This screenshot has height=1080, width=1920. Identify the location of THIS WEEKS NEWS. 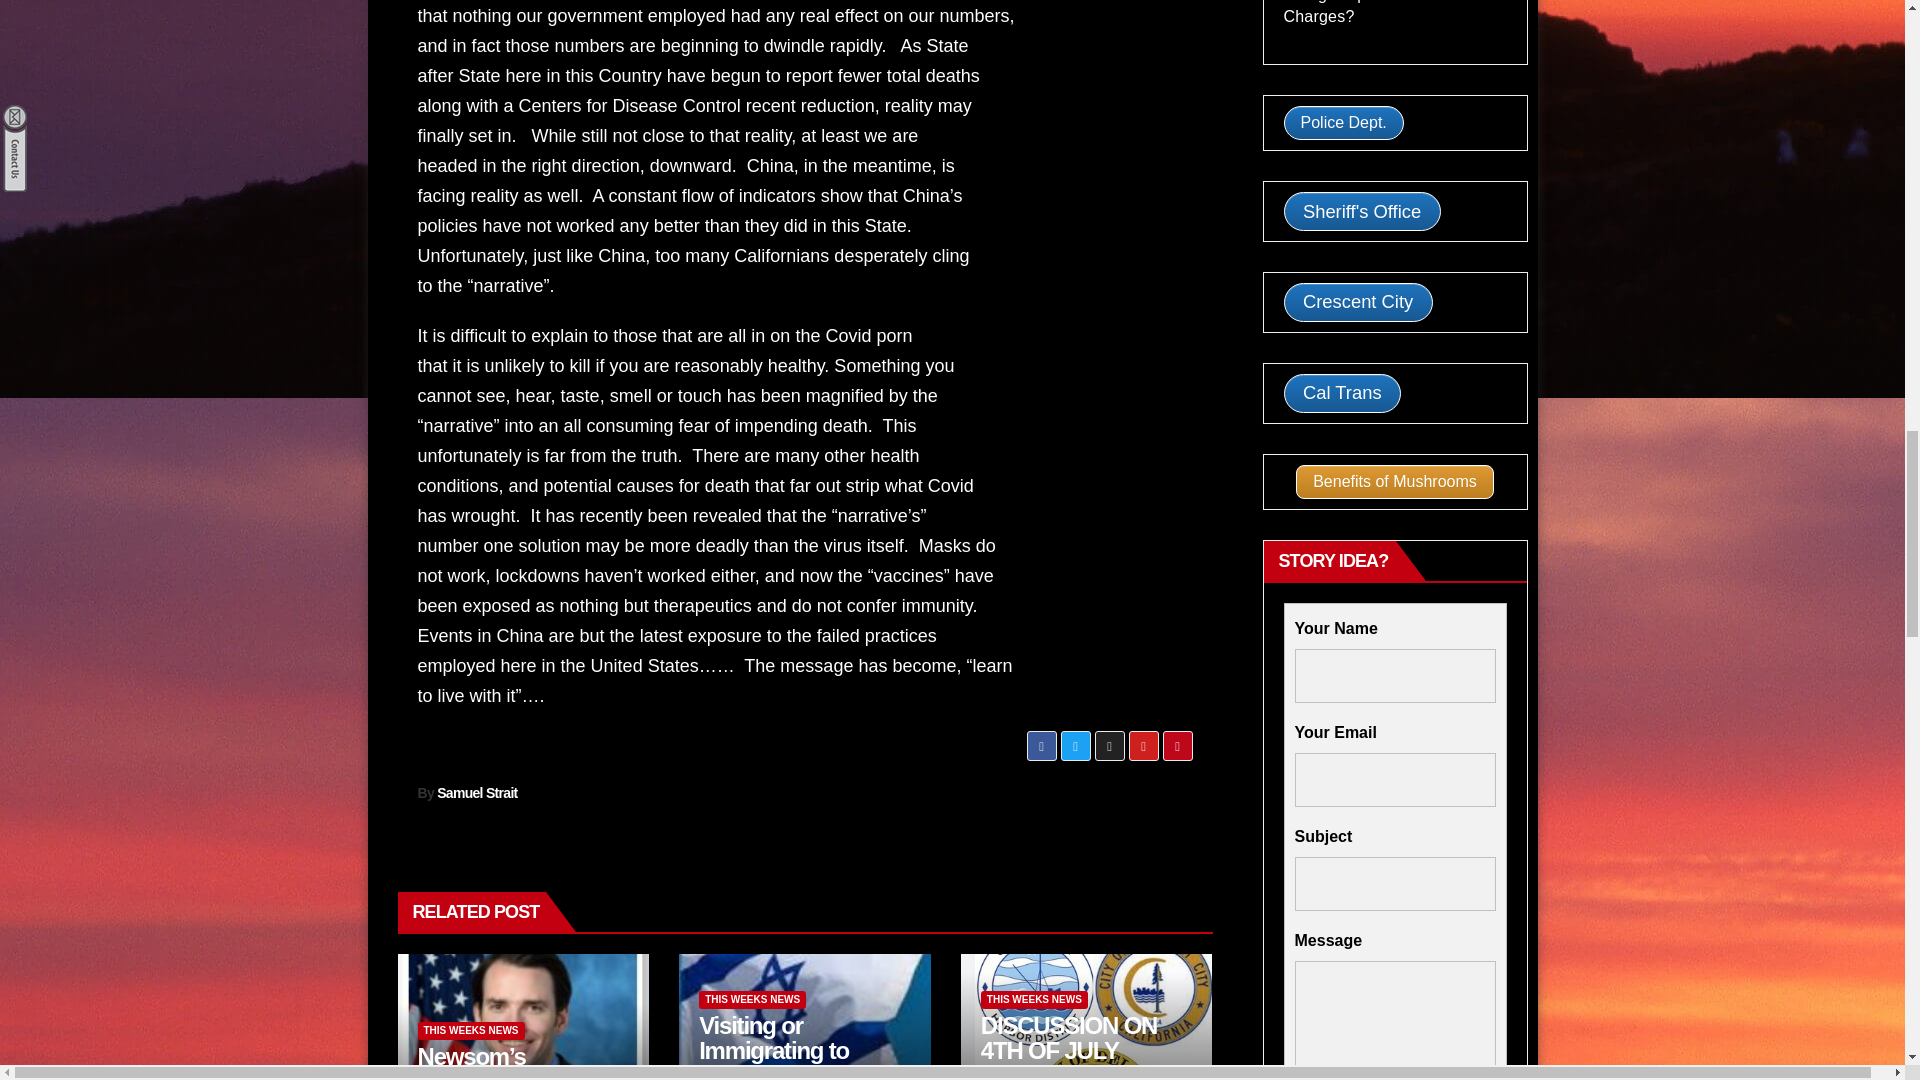
(752, 1000).